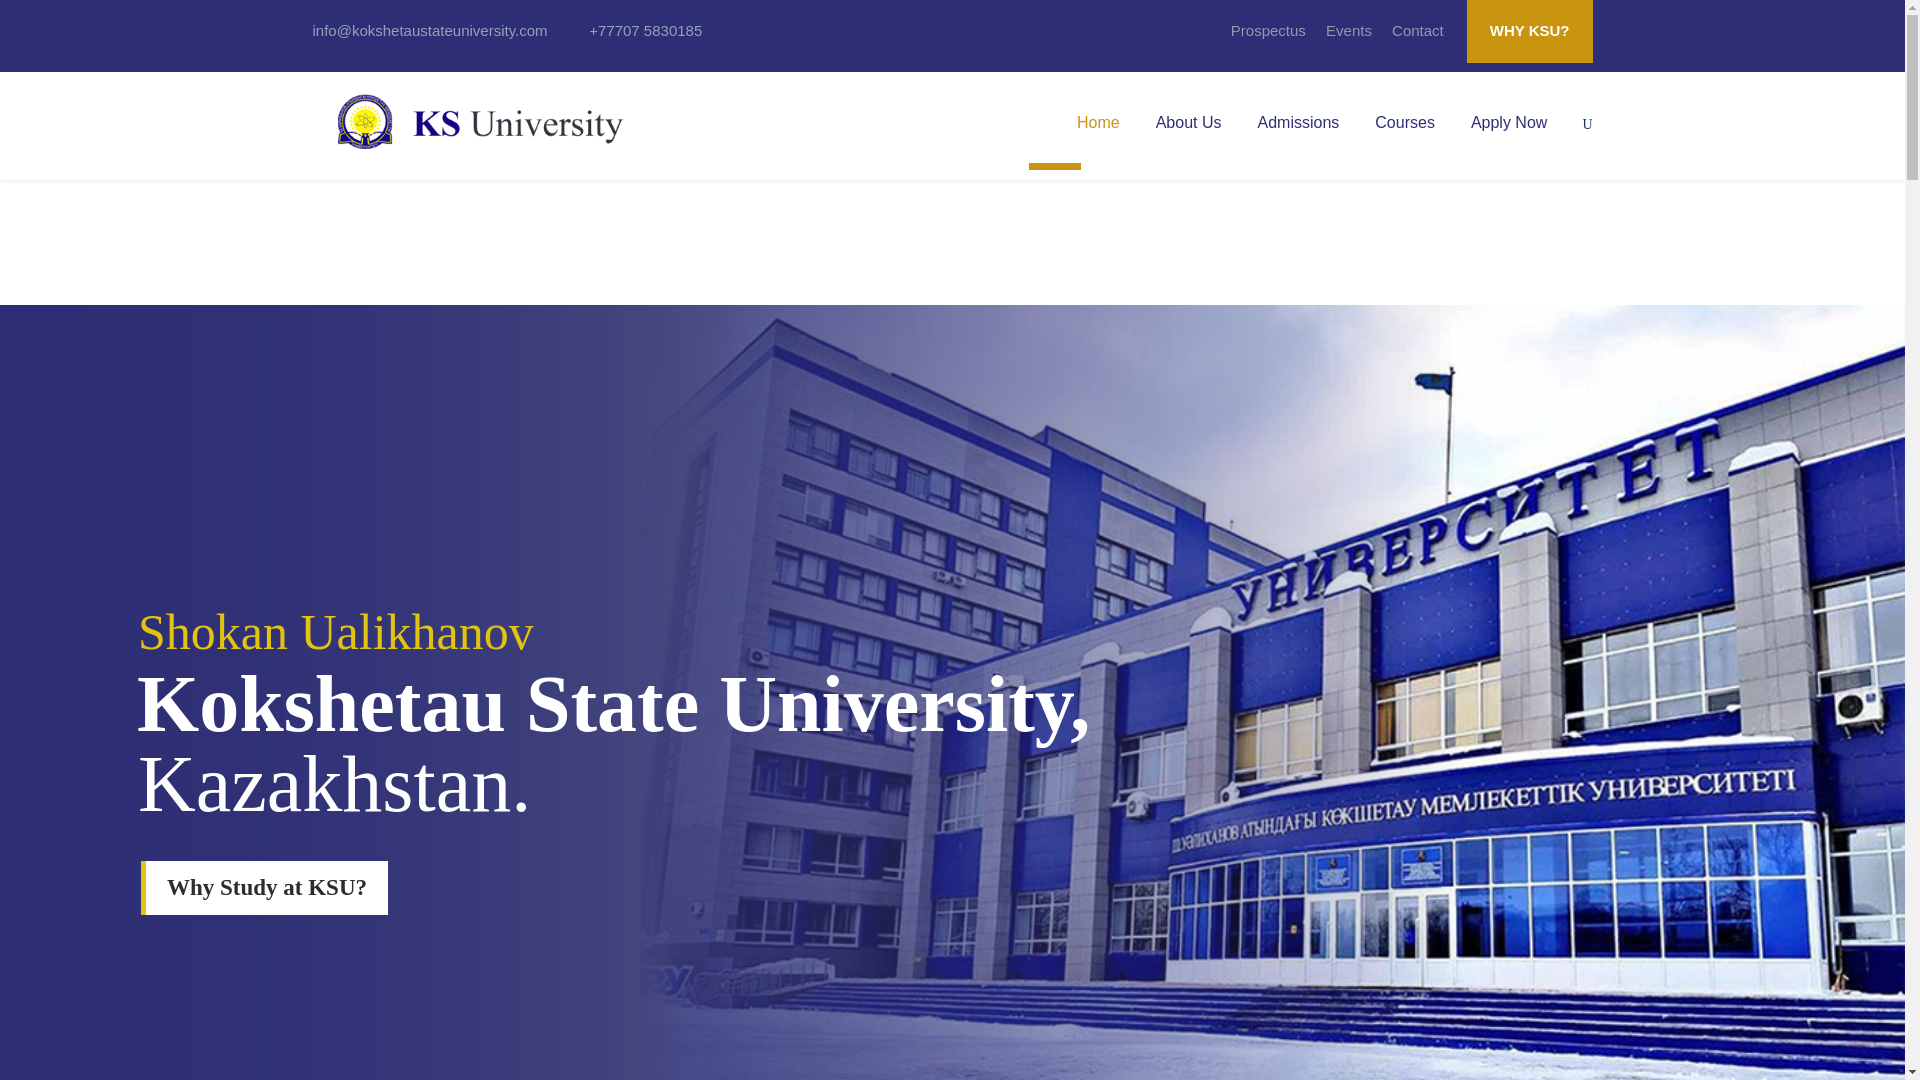  Describe the element at coordinates (264, 887) in the screenshot. I see `Why Study at KSU?` at that location.